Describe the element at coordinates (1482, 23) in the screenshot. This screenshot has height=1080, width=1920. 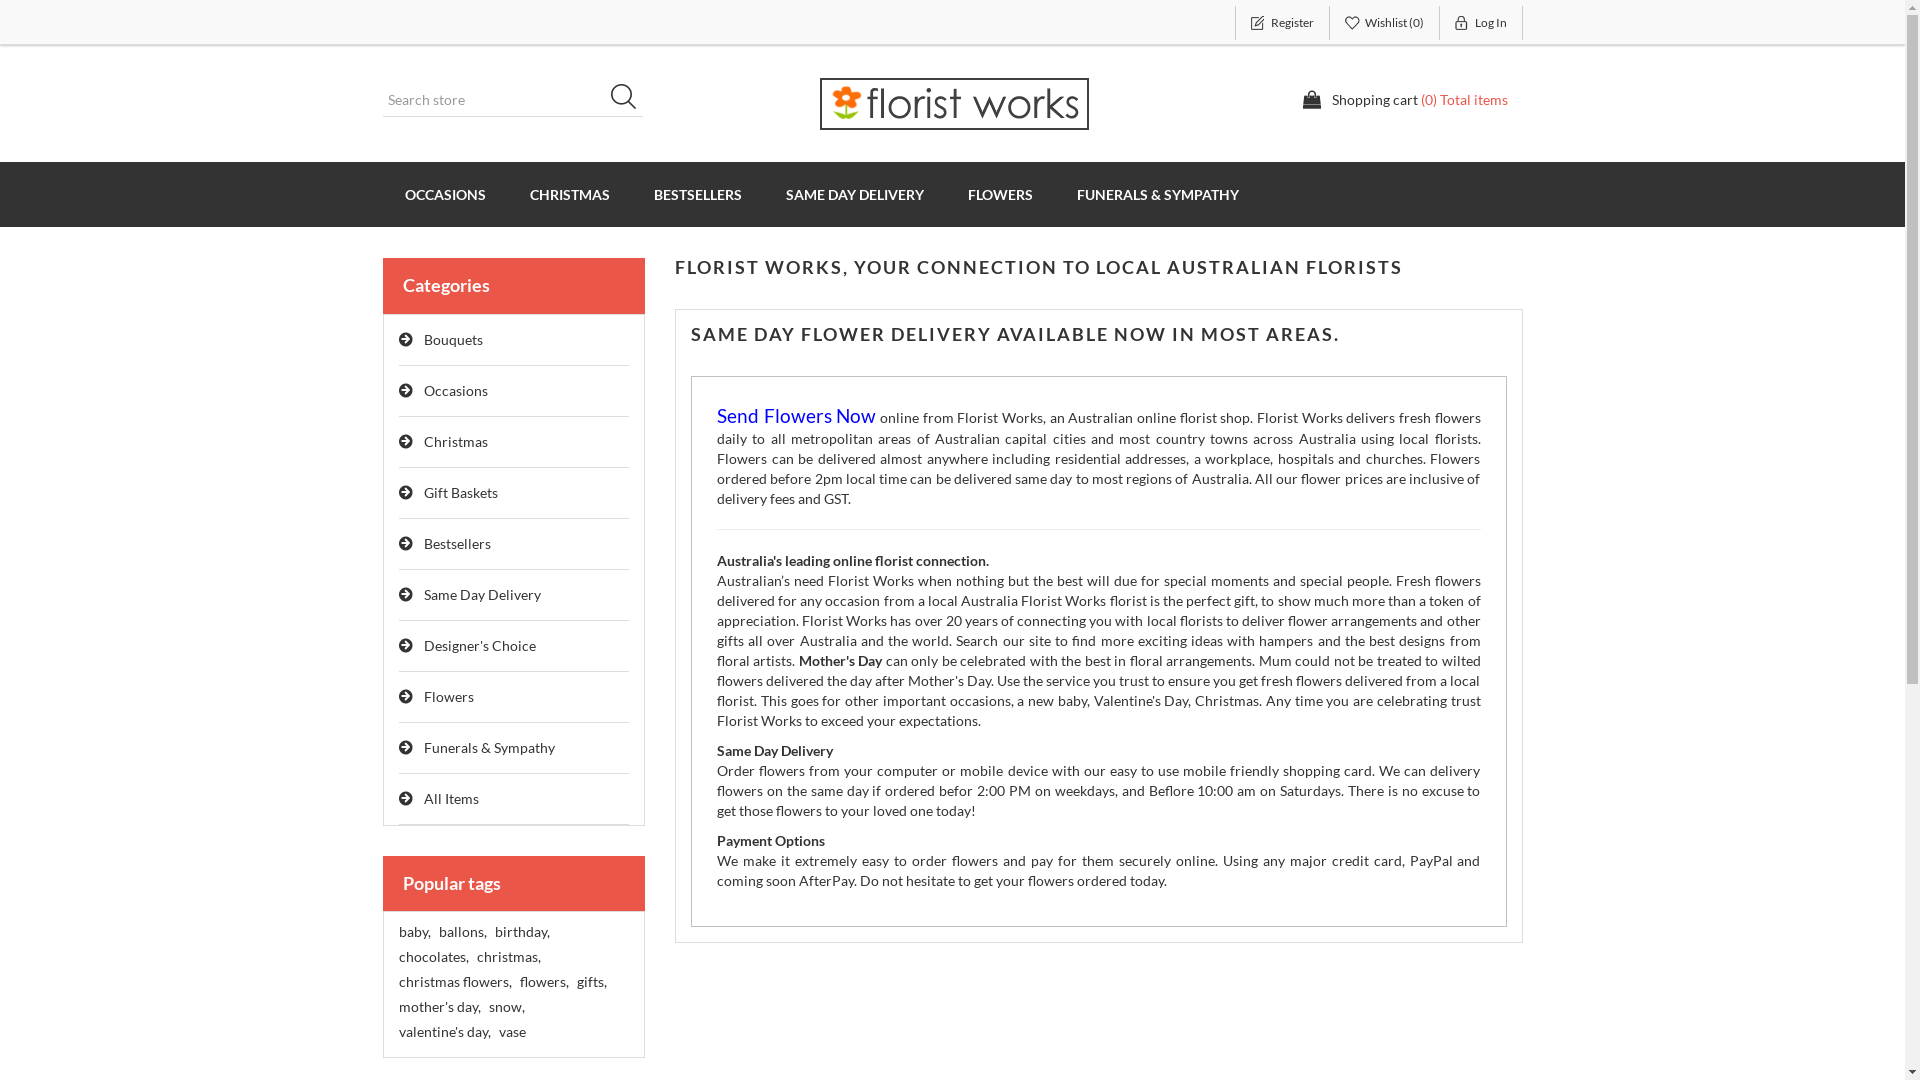
I see `Log In` at that location.